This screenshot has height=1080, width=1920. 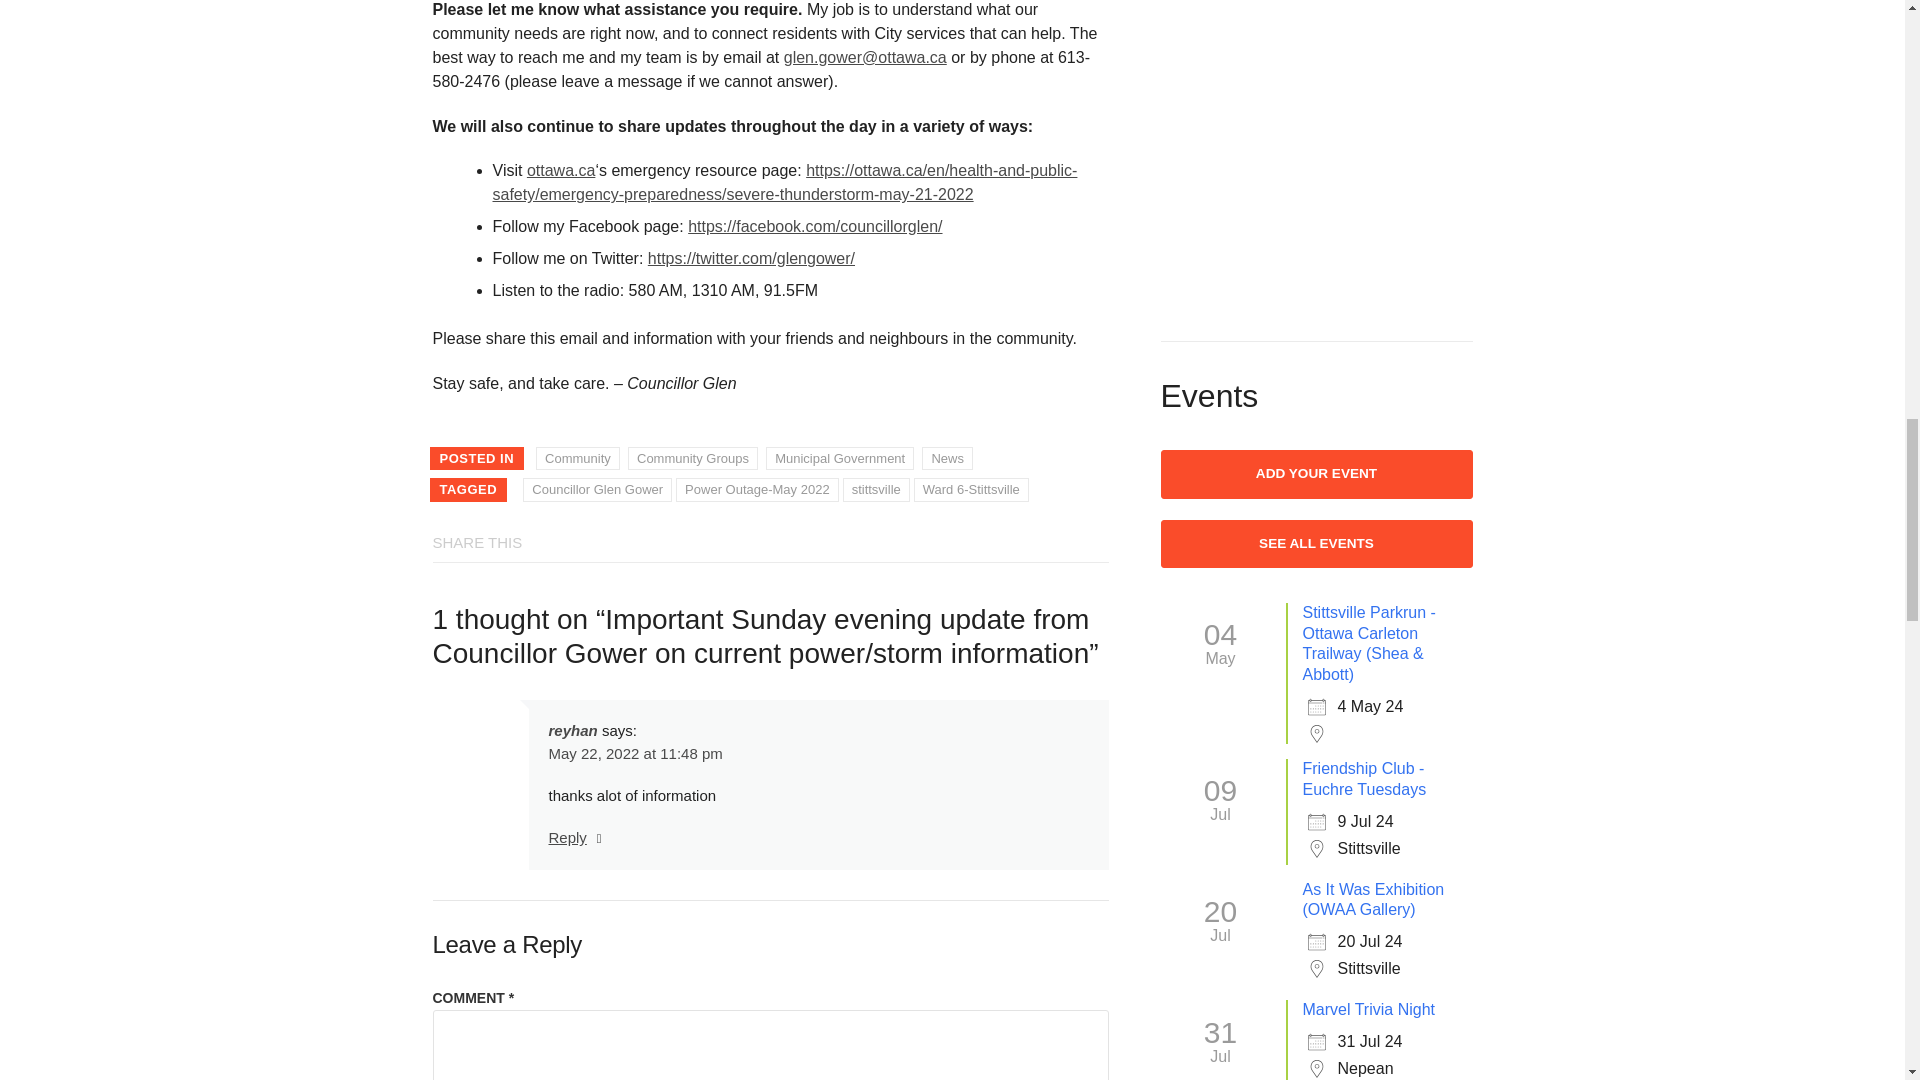 What do you see at coordinates (560, 170) in the screenshot?
I see `ottawa.ca` at bounding box center [560, 170].